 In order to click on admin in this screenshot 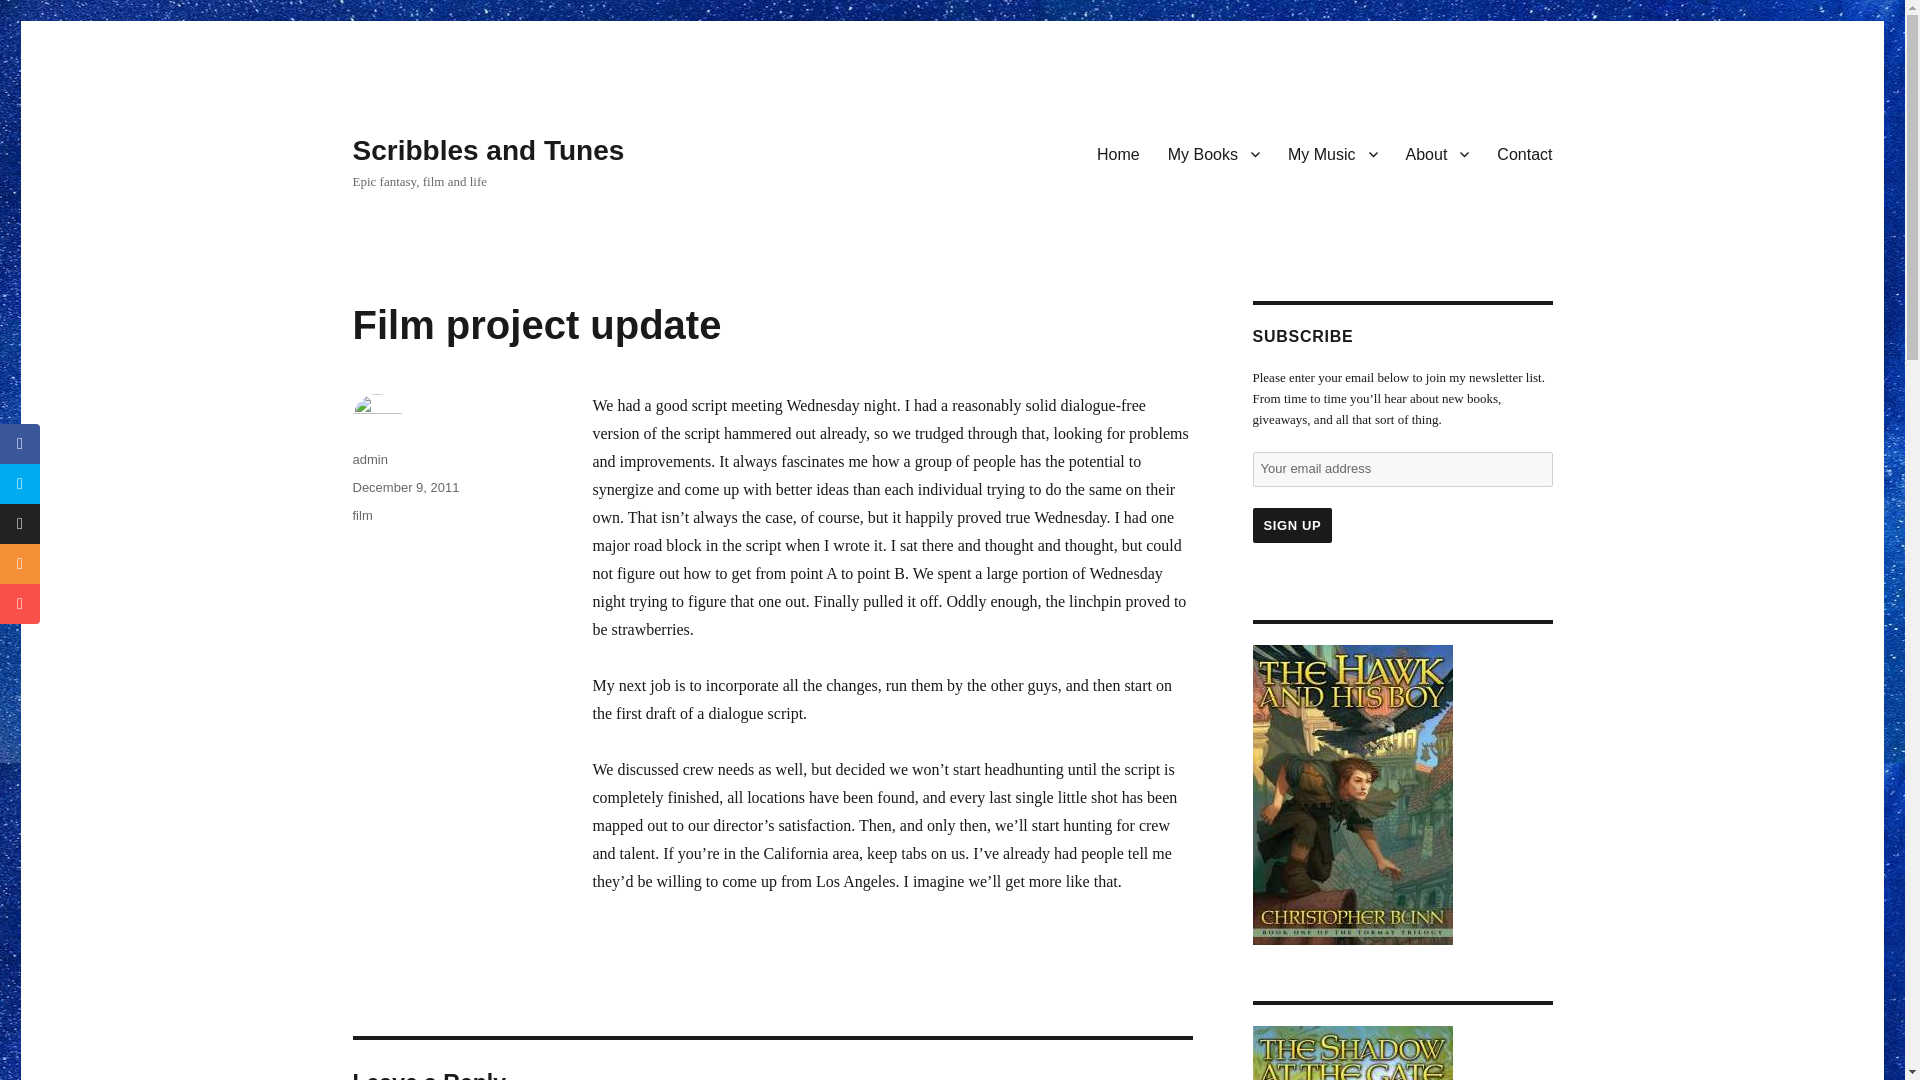, I will do `click(369, 459)`.